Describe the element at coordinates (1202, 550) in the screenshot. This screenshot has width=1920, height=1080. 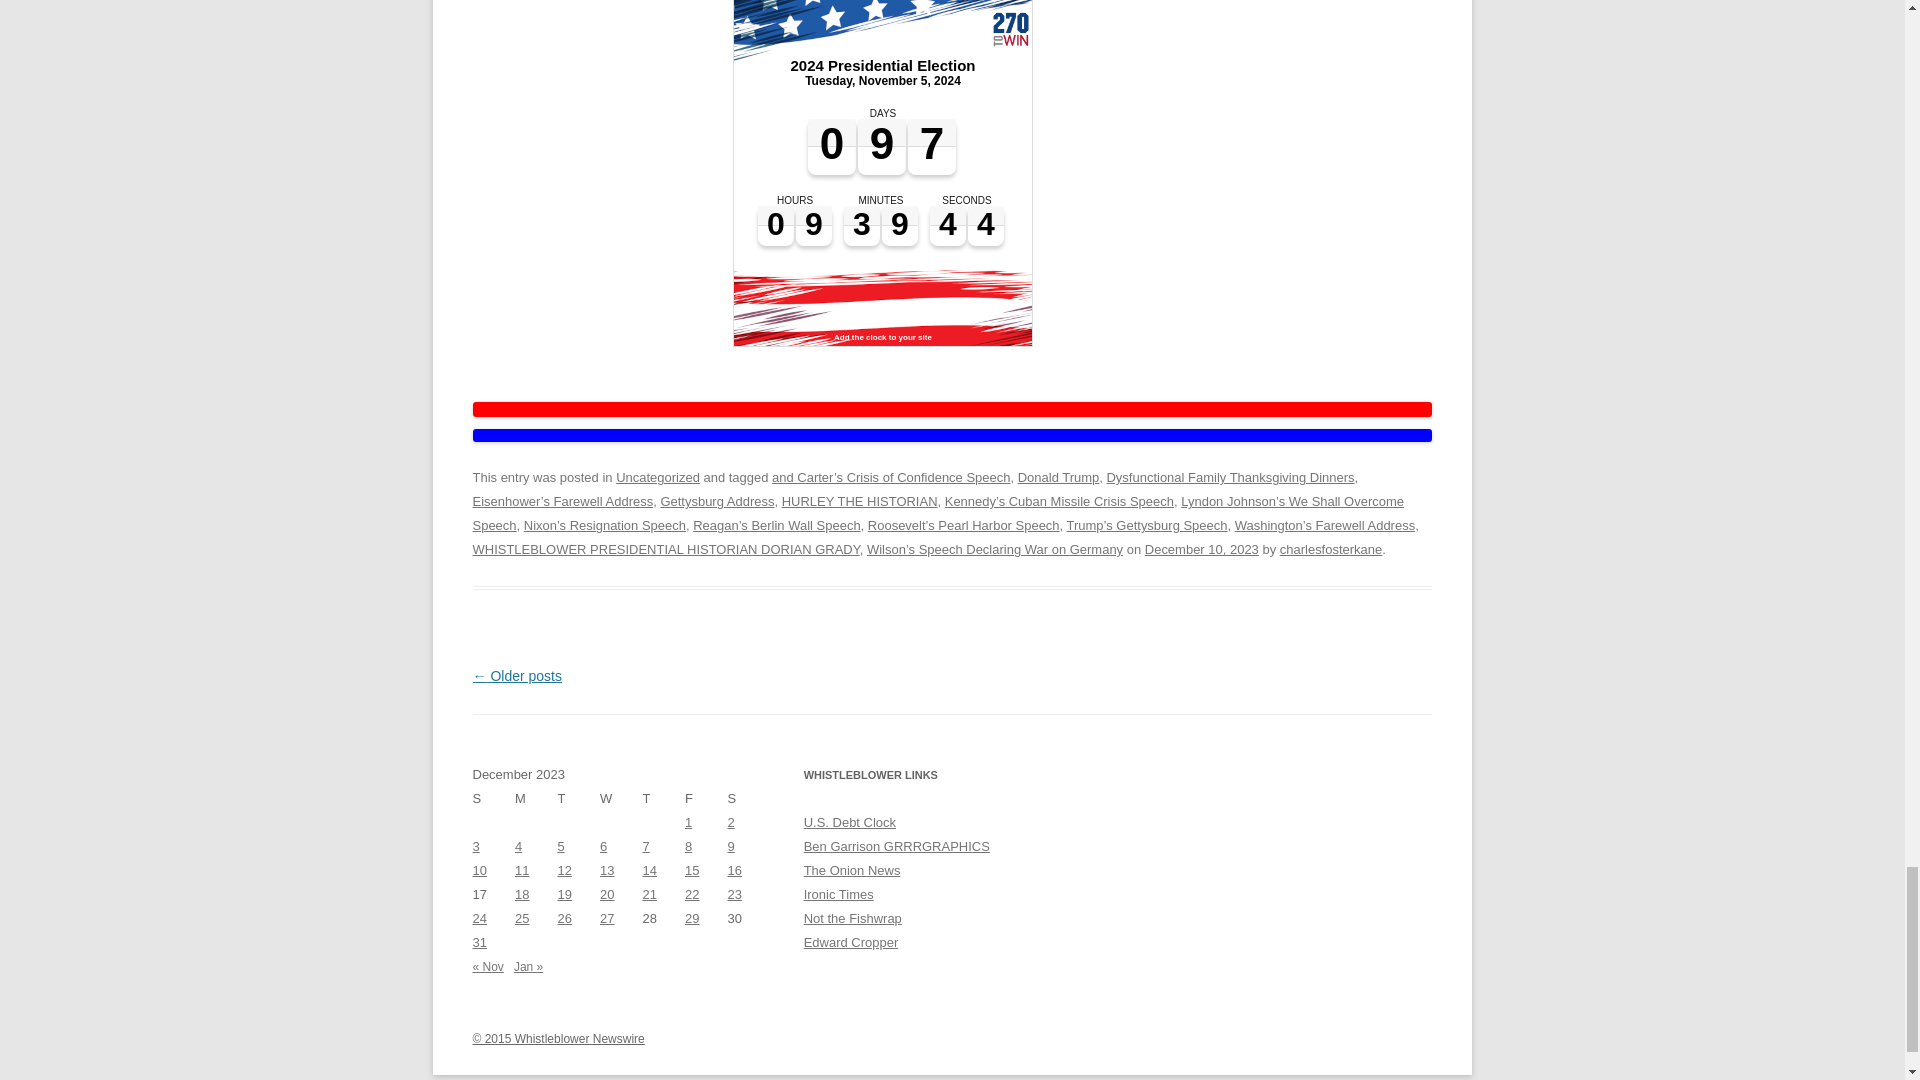
I see `11:22 pm` at that location.